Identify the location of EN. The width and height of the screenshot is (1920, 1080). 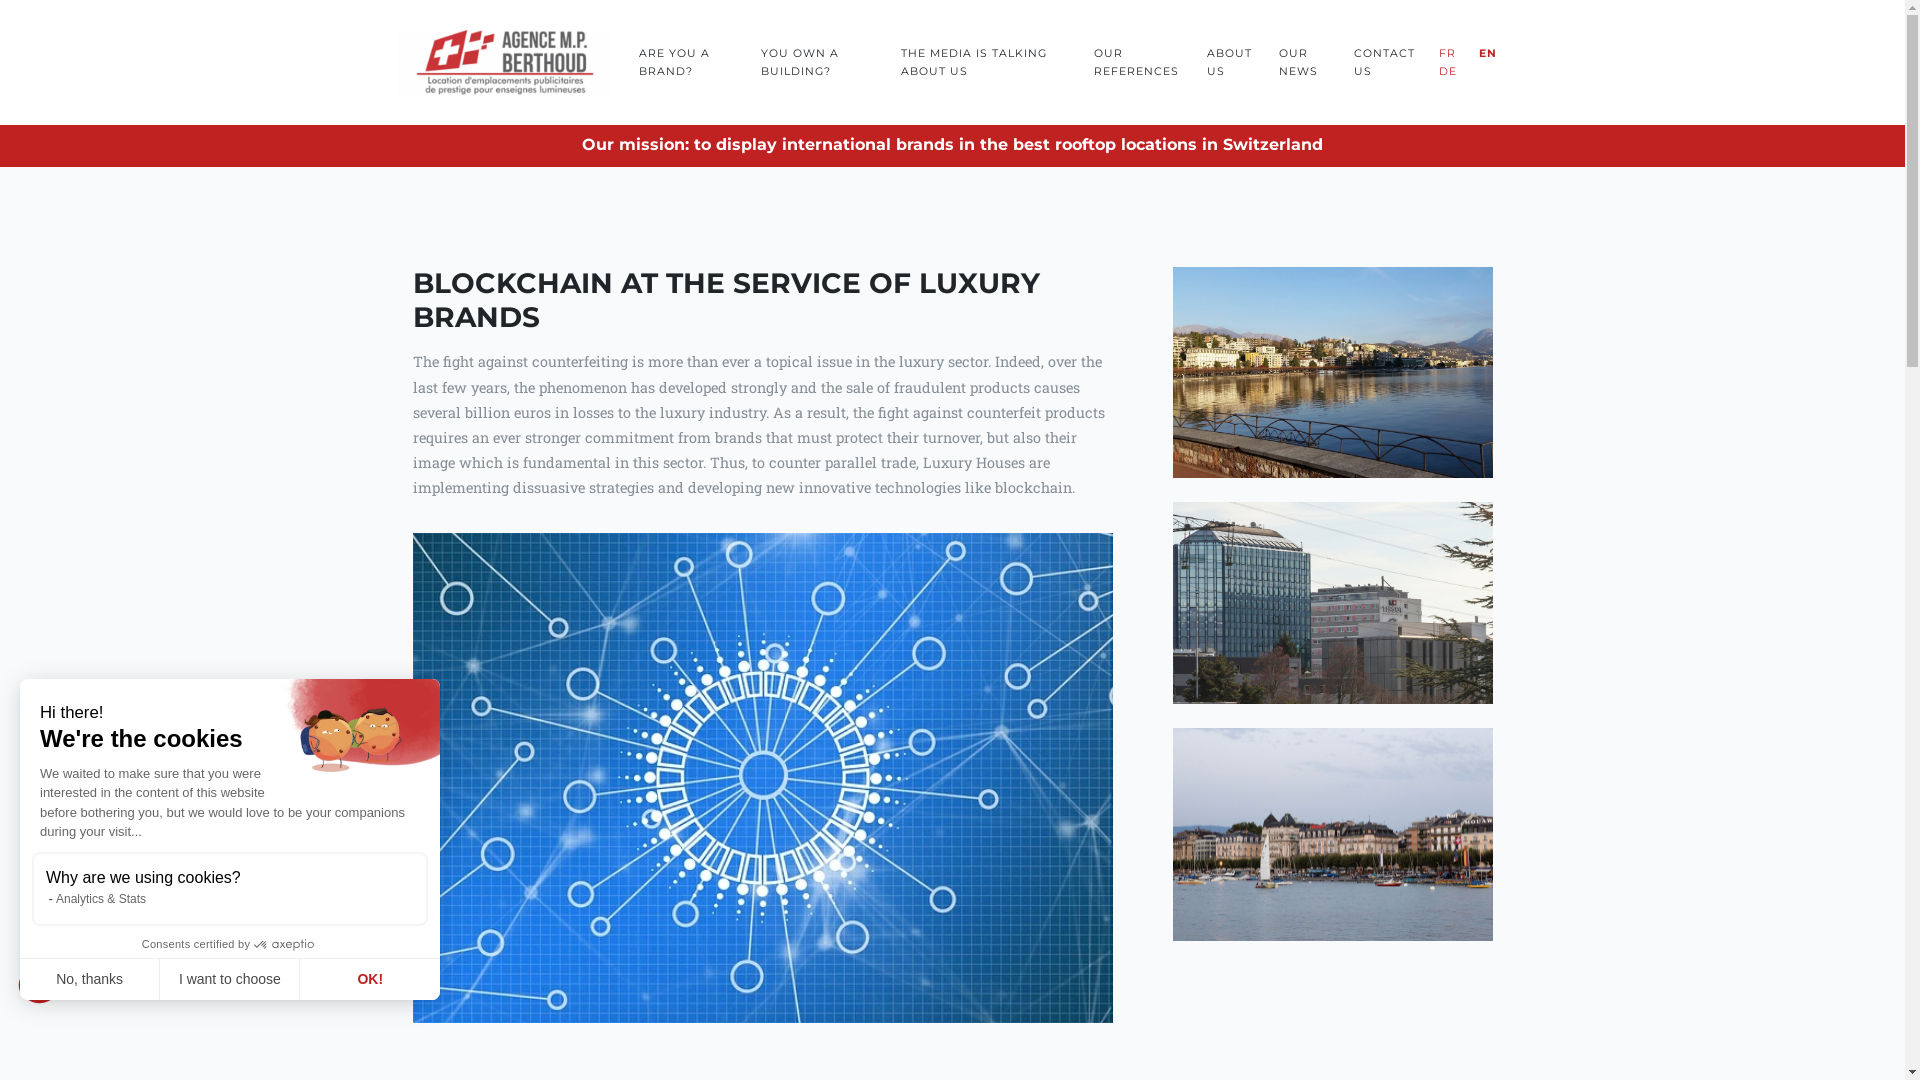
(1488, 54).